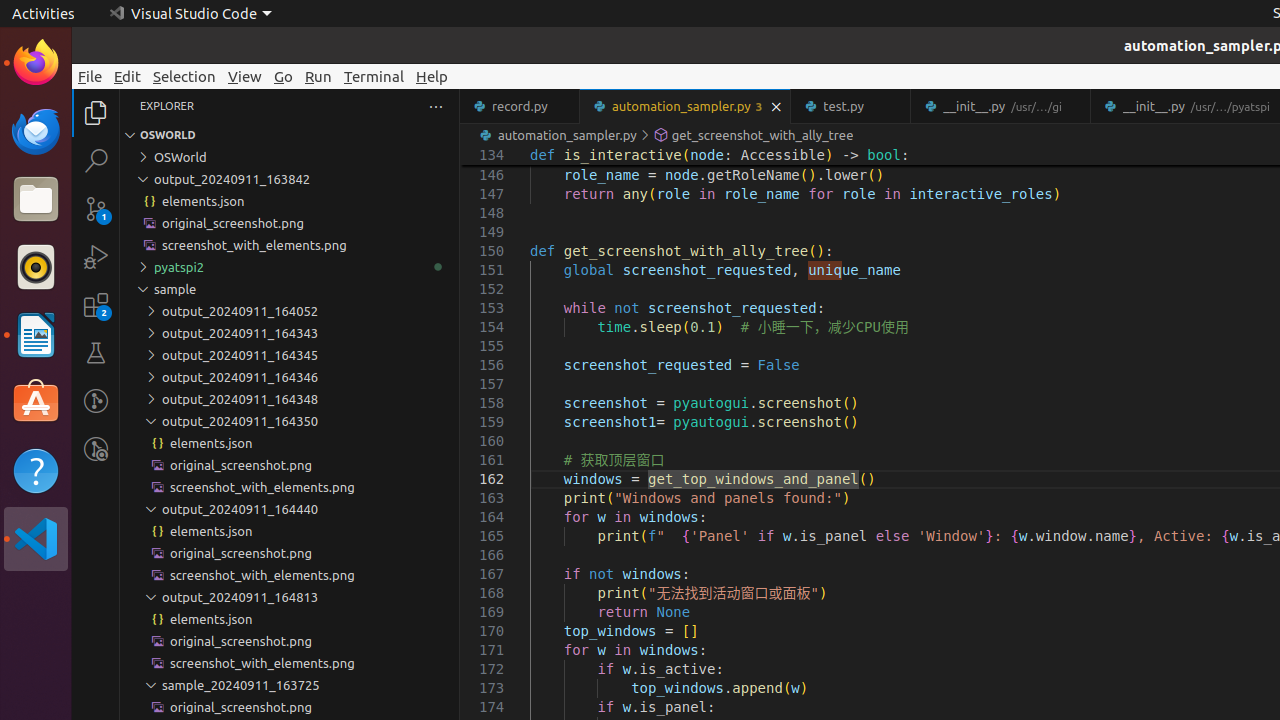 The image size is (1280, 720). Describe the element at coordinates (96, 113) in the screenshot. I see `Explorer (Ctrl+Shift+E)` at that location.